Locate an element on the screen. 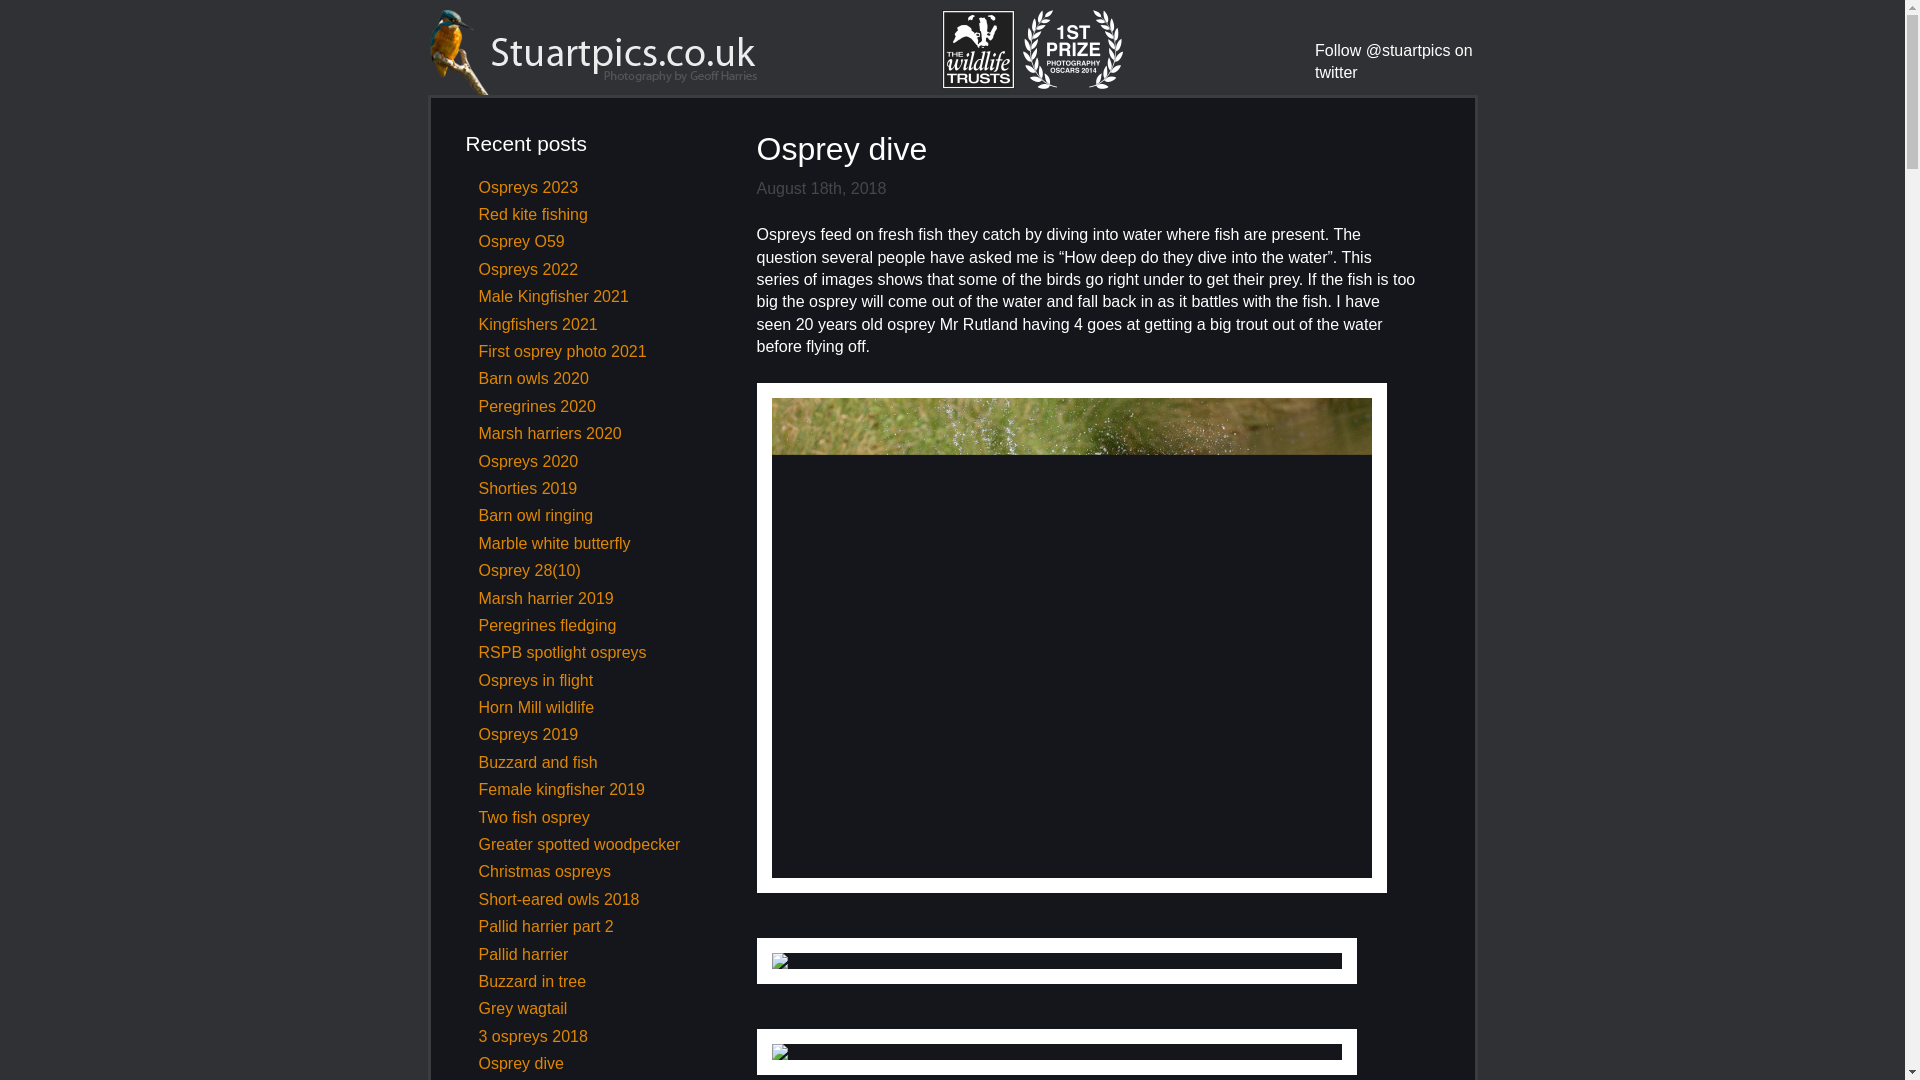  Pallid harrier part 2 is located at coordinates (545, 926).